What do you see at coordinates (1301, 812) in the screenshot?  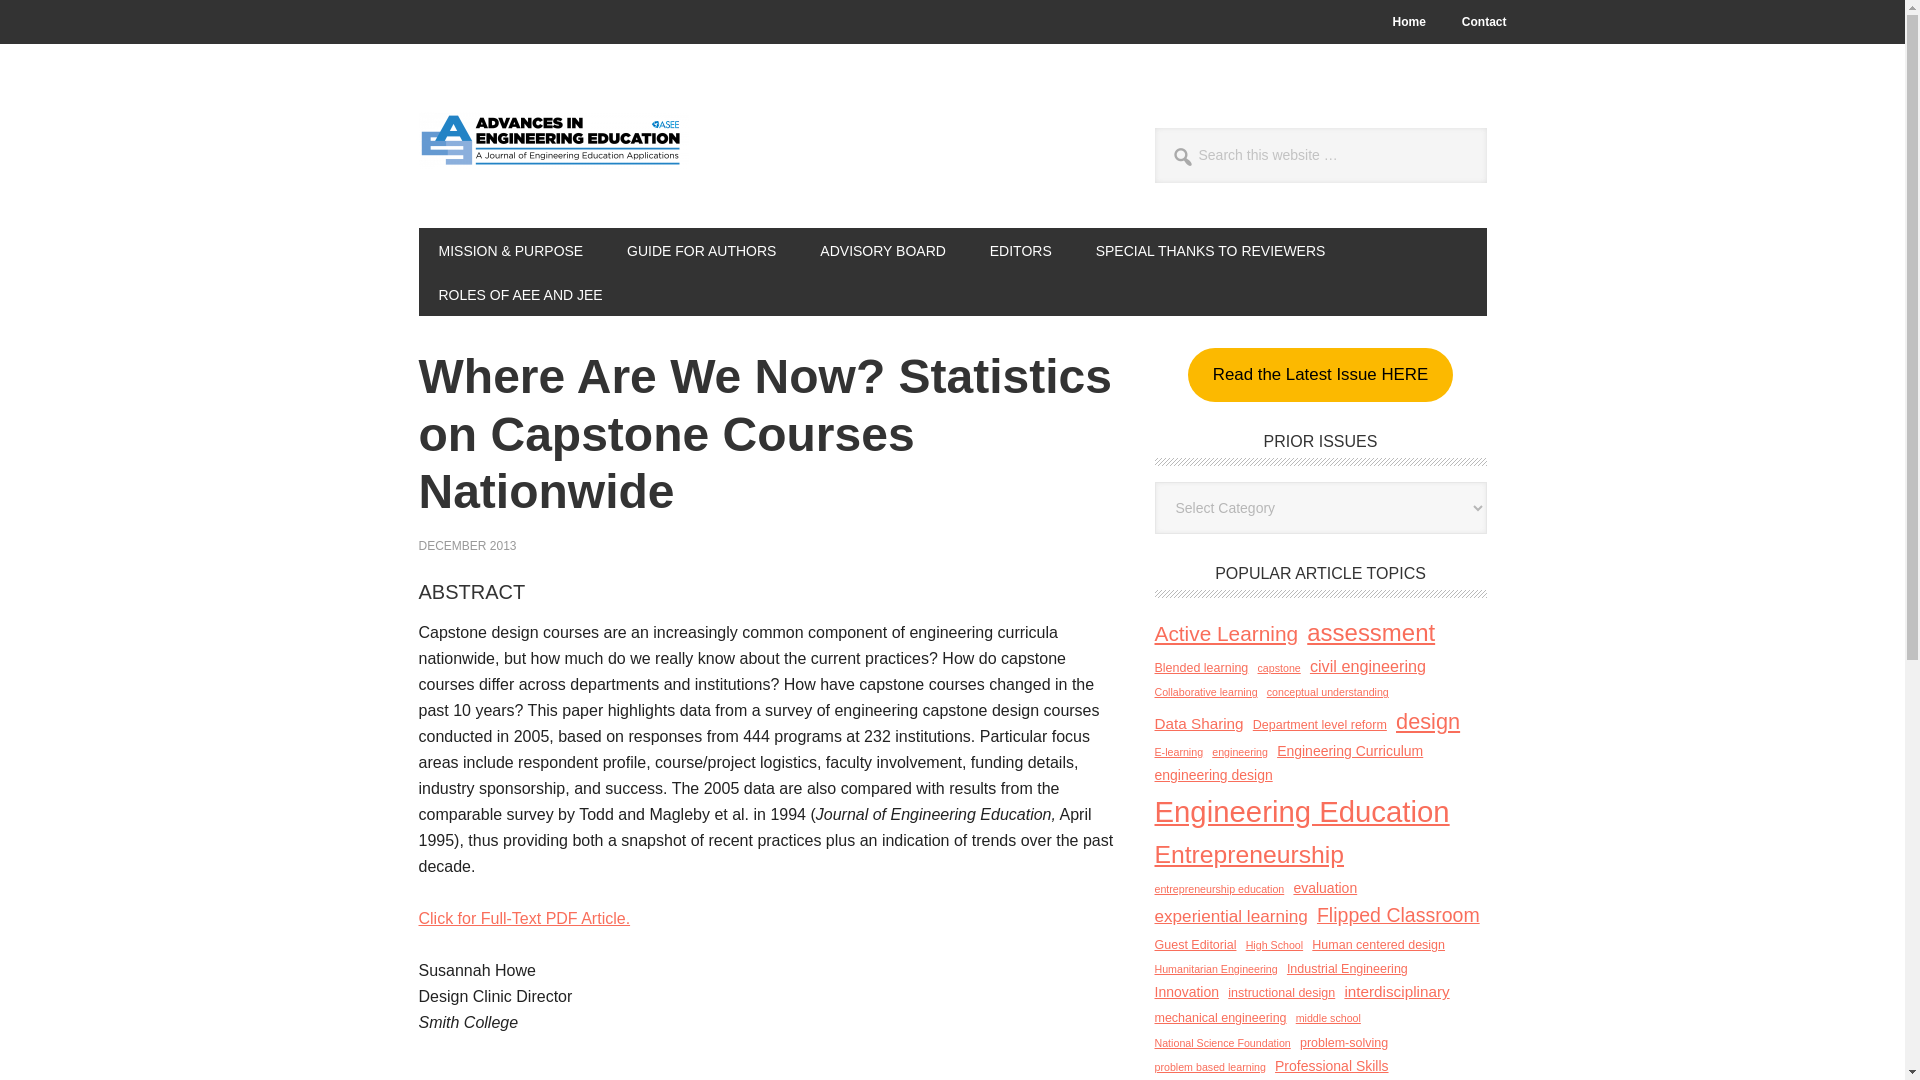 I see `Engineering Education` at bounding box center [1301, 812].